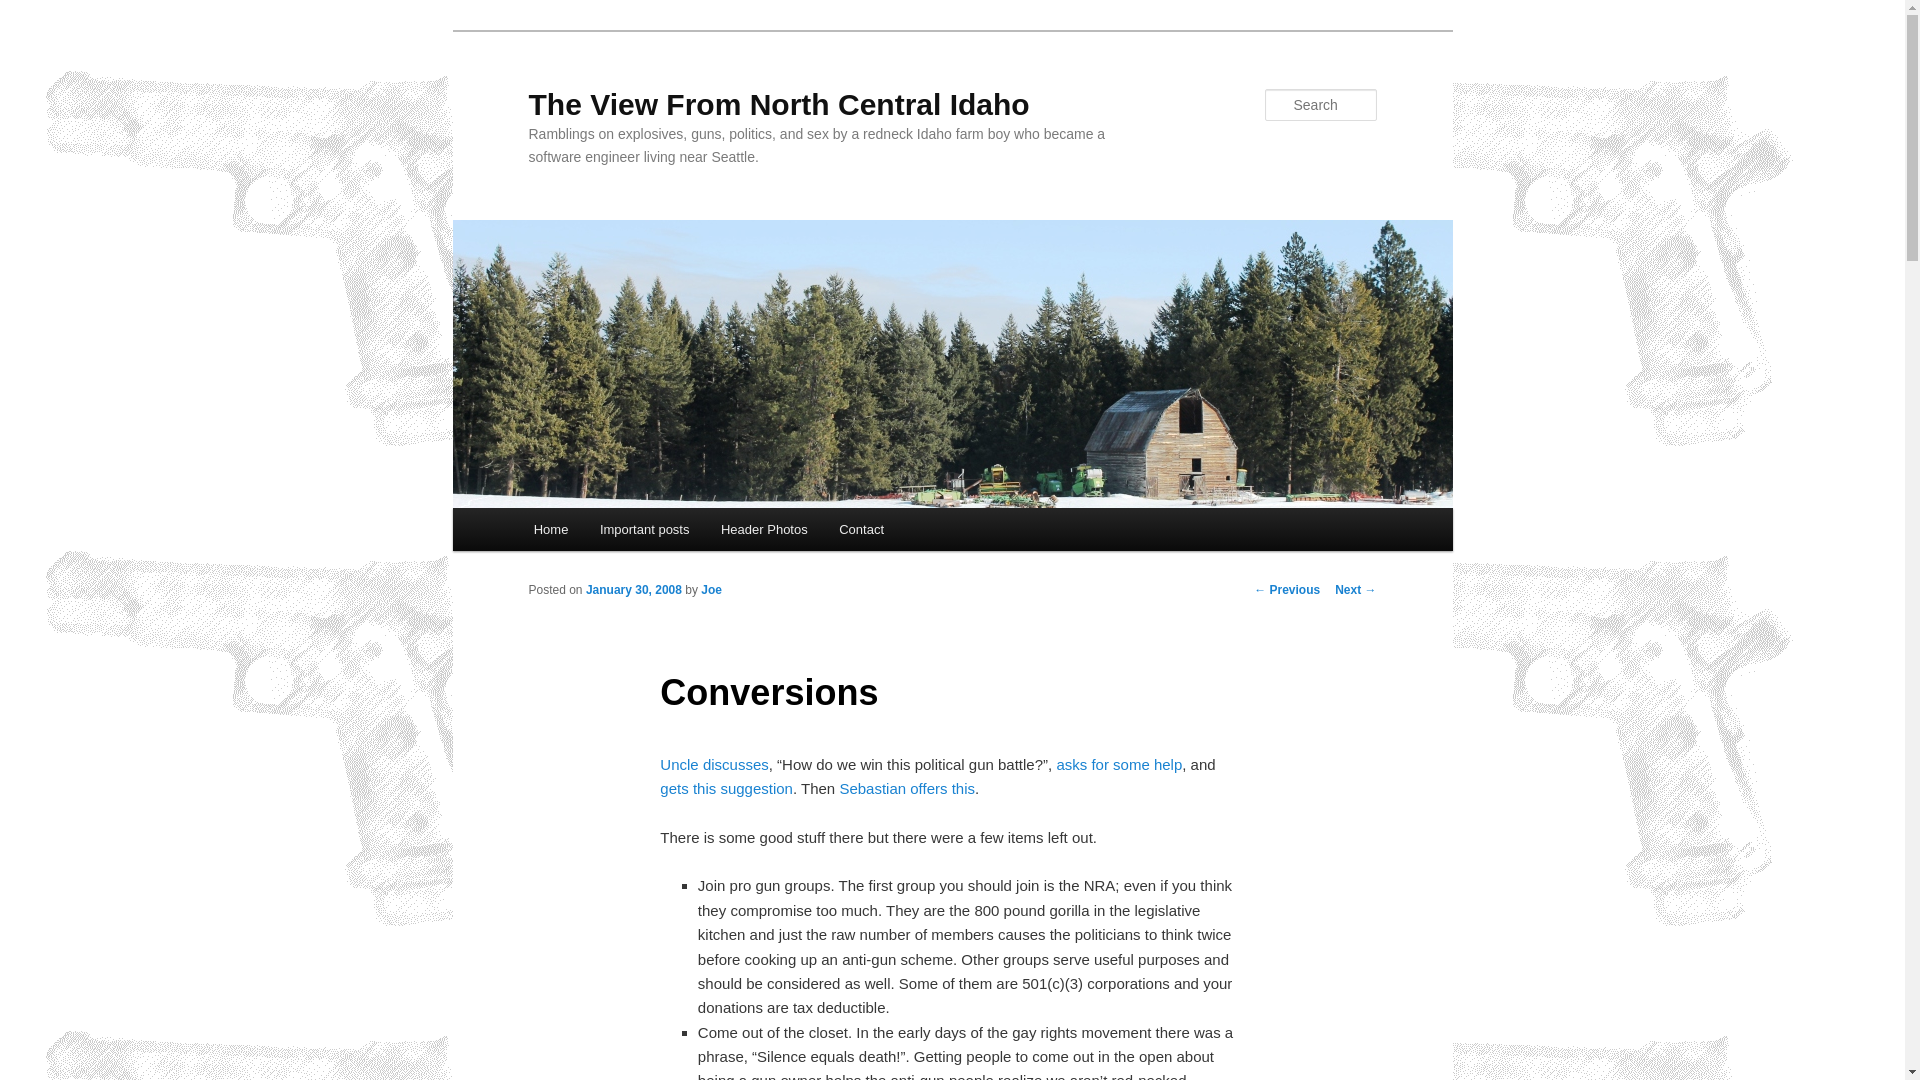  I want to click on View all posts by Joe, so click(710, 590).